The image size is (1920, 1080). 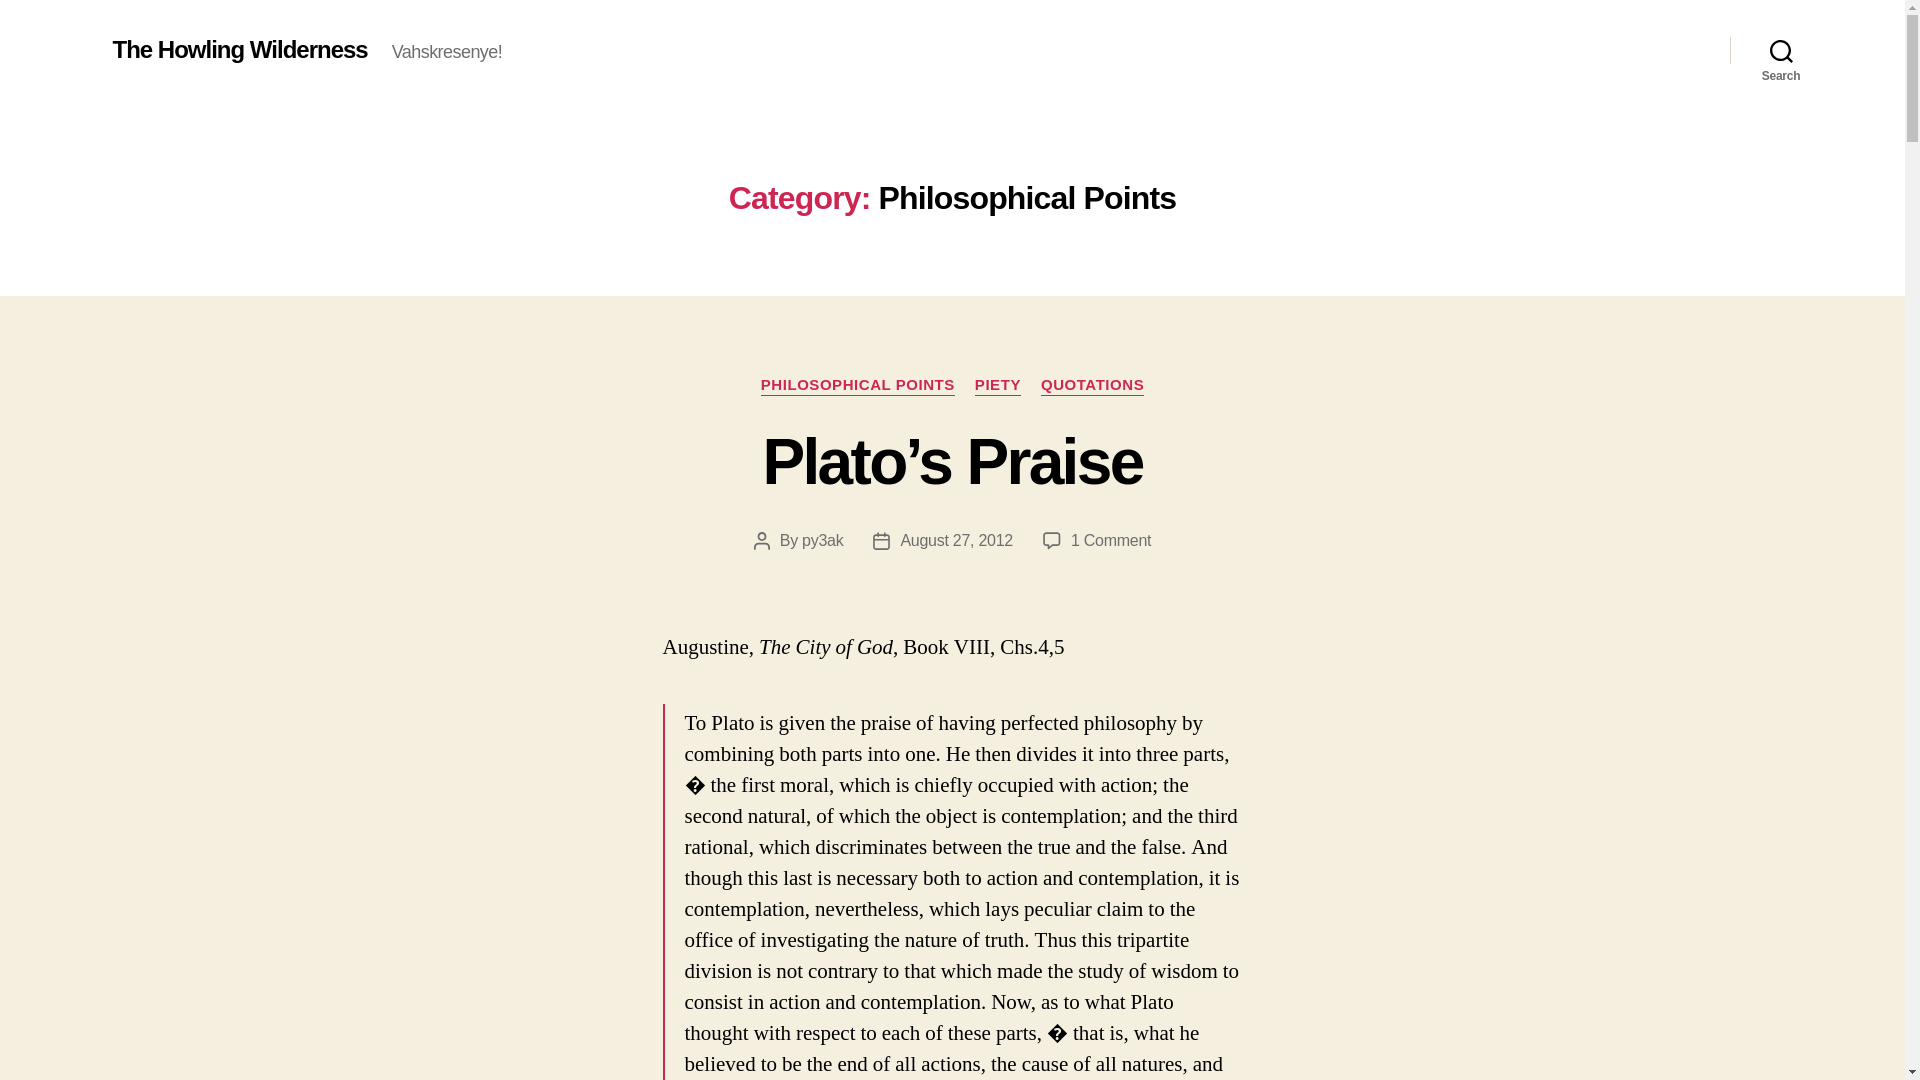 What do you see at coordinates (998, 386) in the screenshot?
I see `PIETY` at bounding box center [998, 386].